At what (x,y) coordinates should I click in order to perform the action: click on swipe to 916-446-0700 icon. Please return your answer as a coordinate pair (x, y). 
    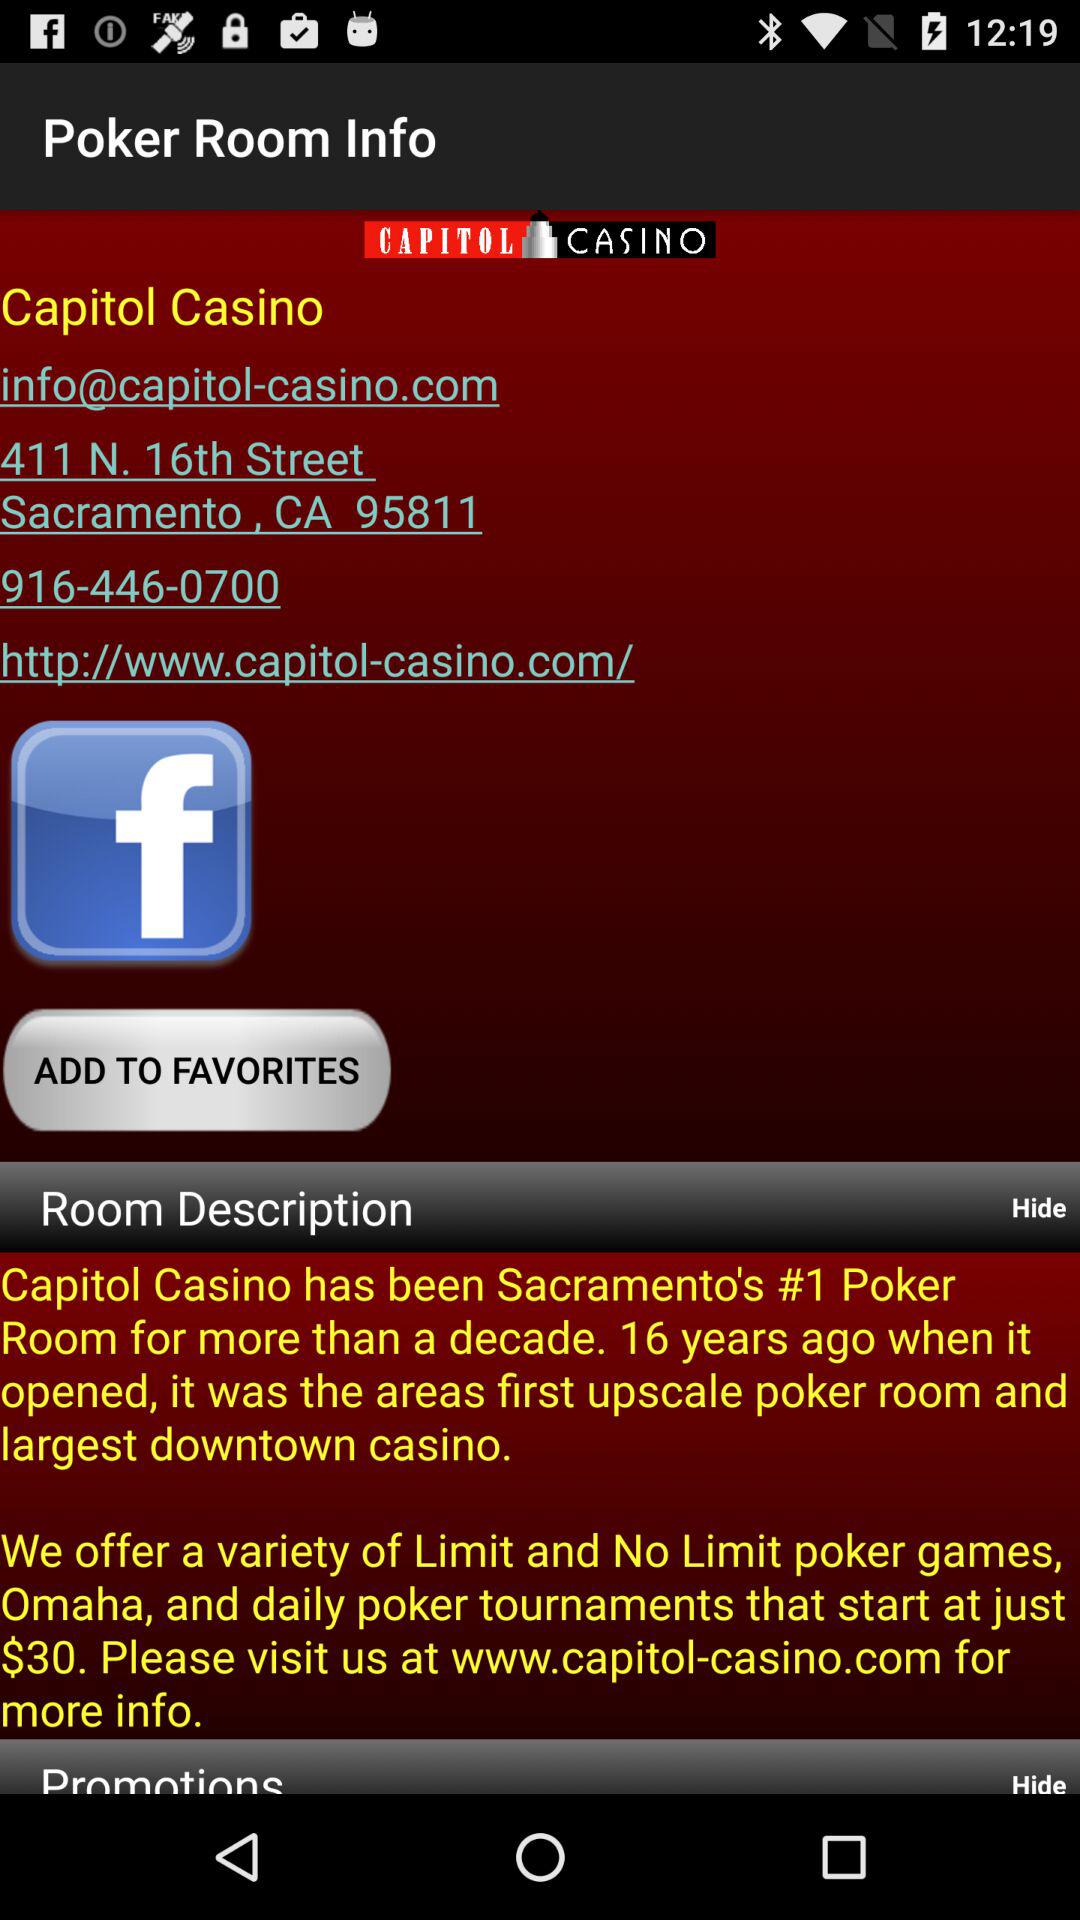
    Looking at the image, I should click on (140, 578).